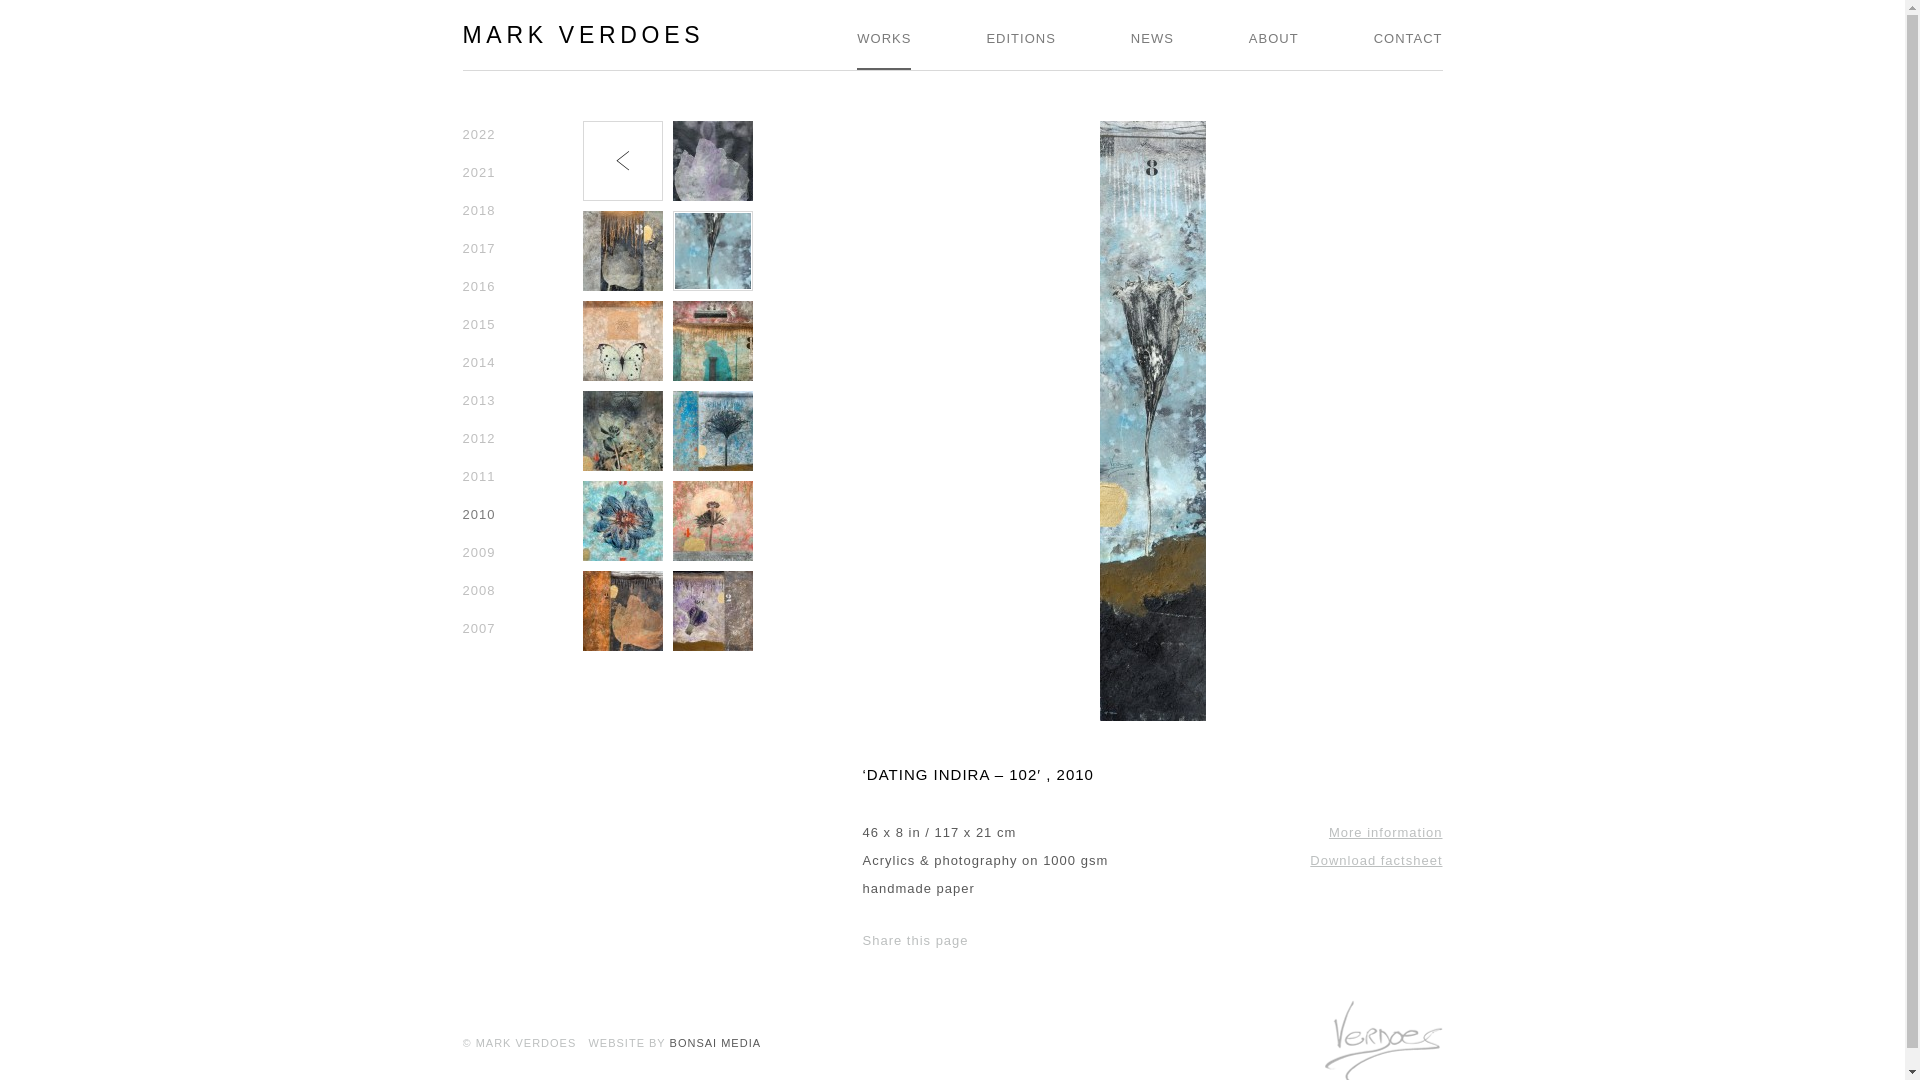 The image size is (1920, 1080). What do you see at coordinates (478, 248) in the screenshot?
I see `2017` at bounding box center [478, 248].